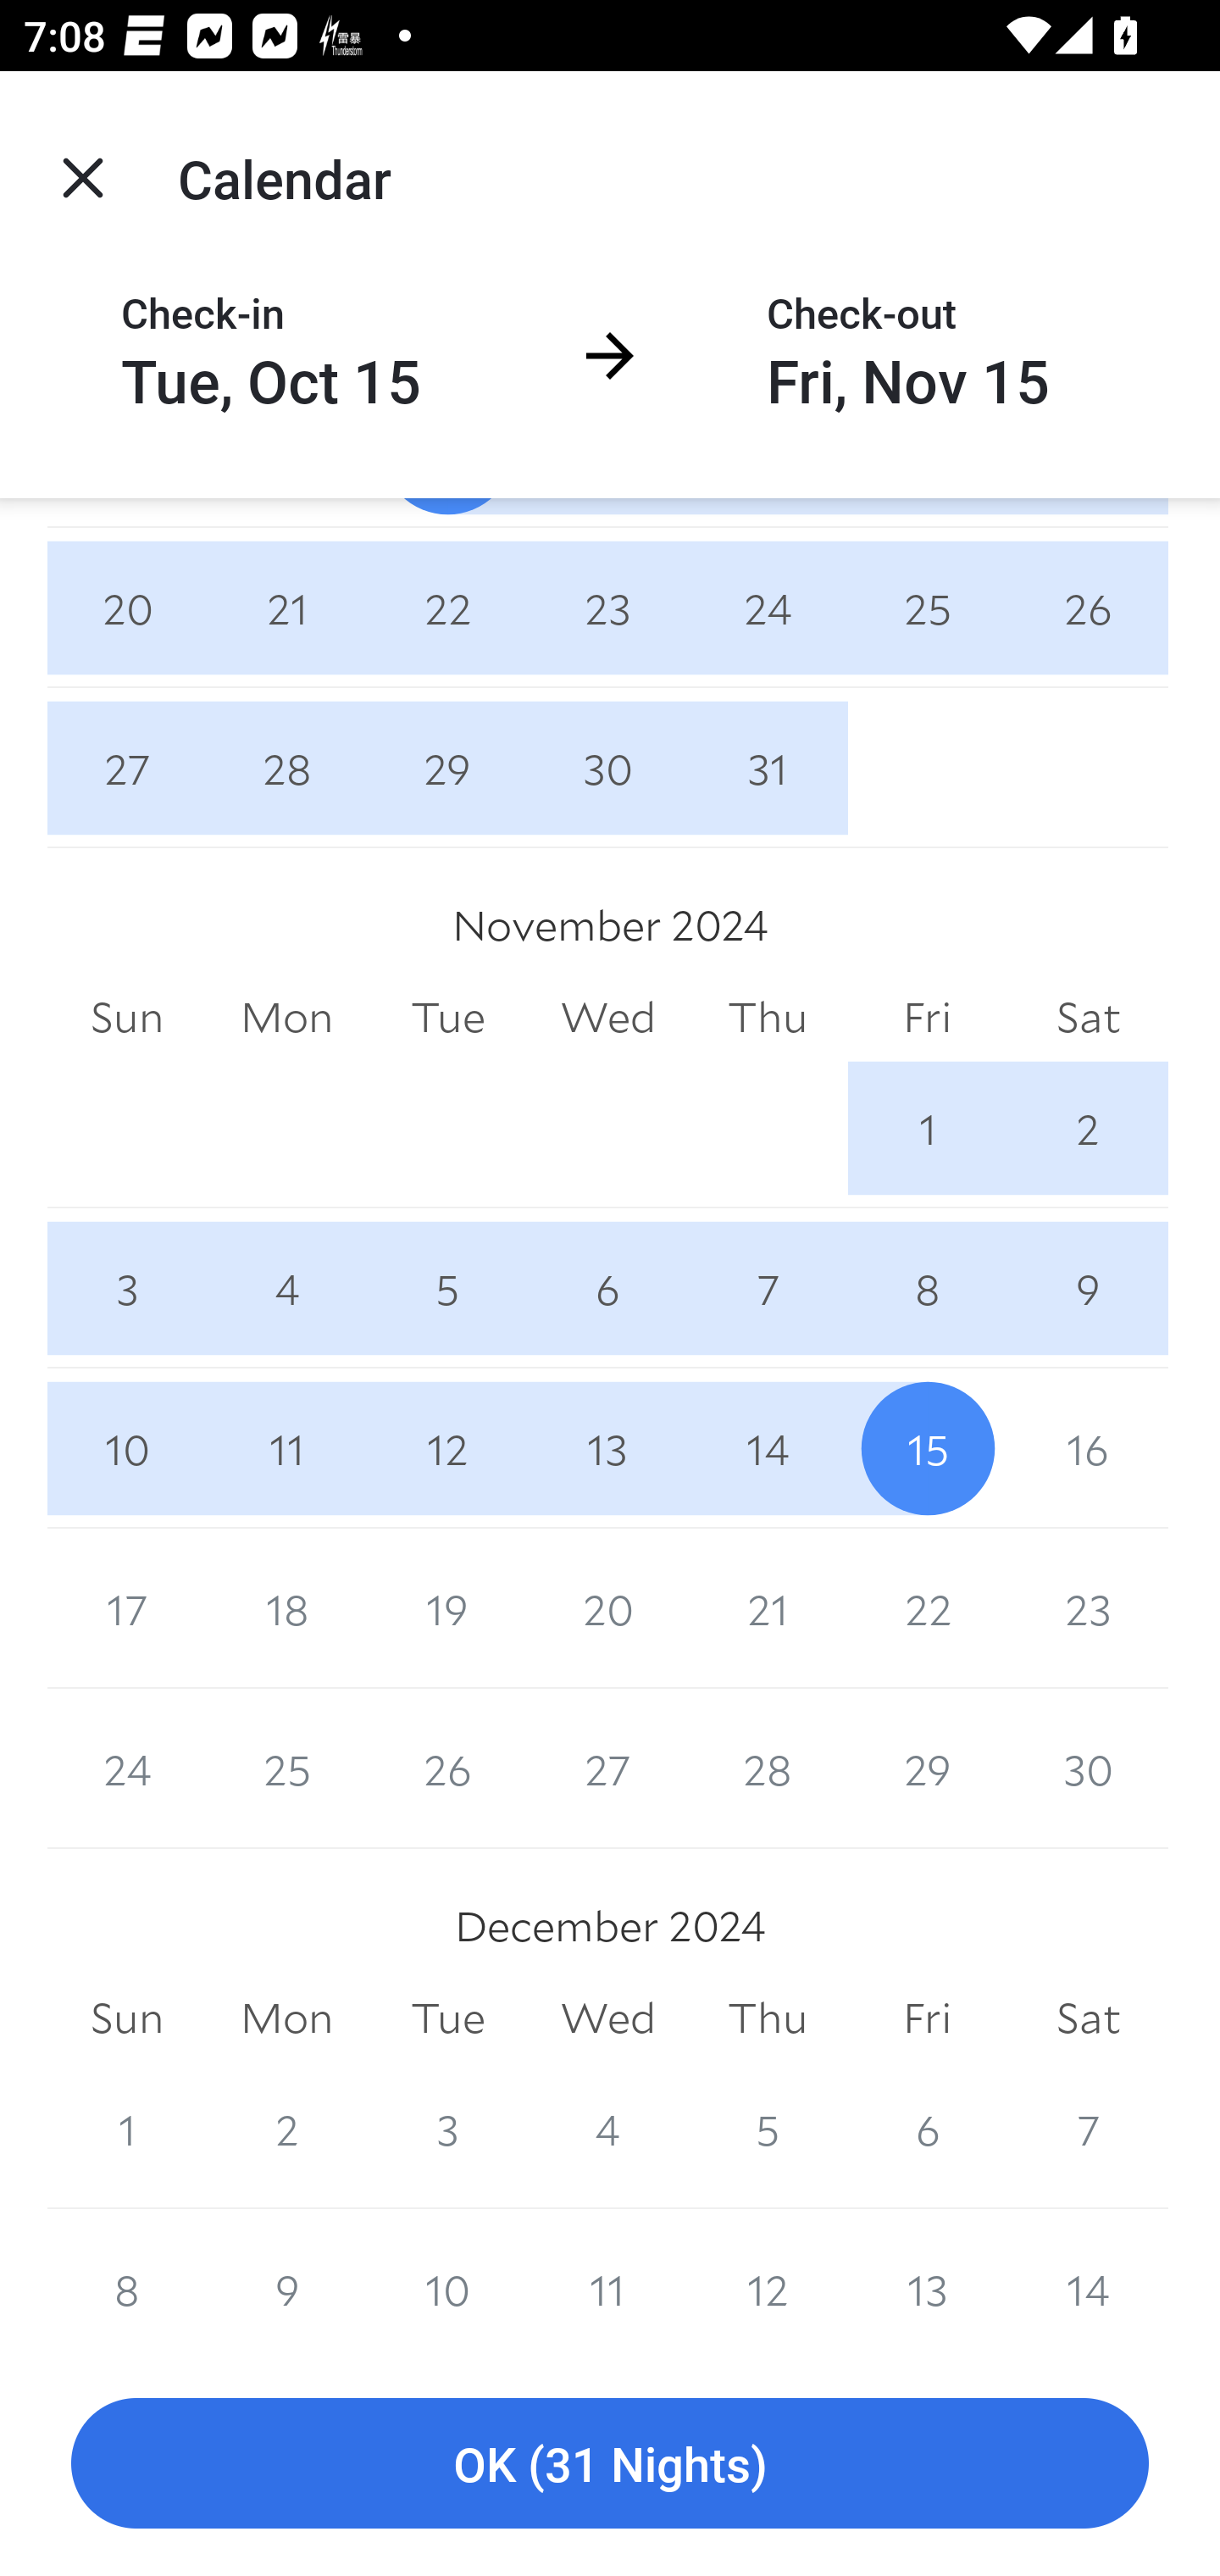 This screenshot has width=1220, height=2576. Describe the element at coordinates (1088, 1608) in the screenshot. I see `23 23 November 2024` at that location.